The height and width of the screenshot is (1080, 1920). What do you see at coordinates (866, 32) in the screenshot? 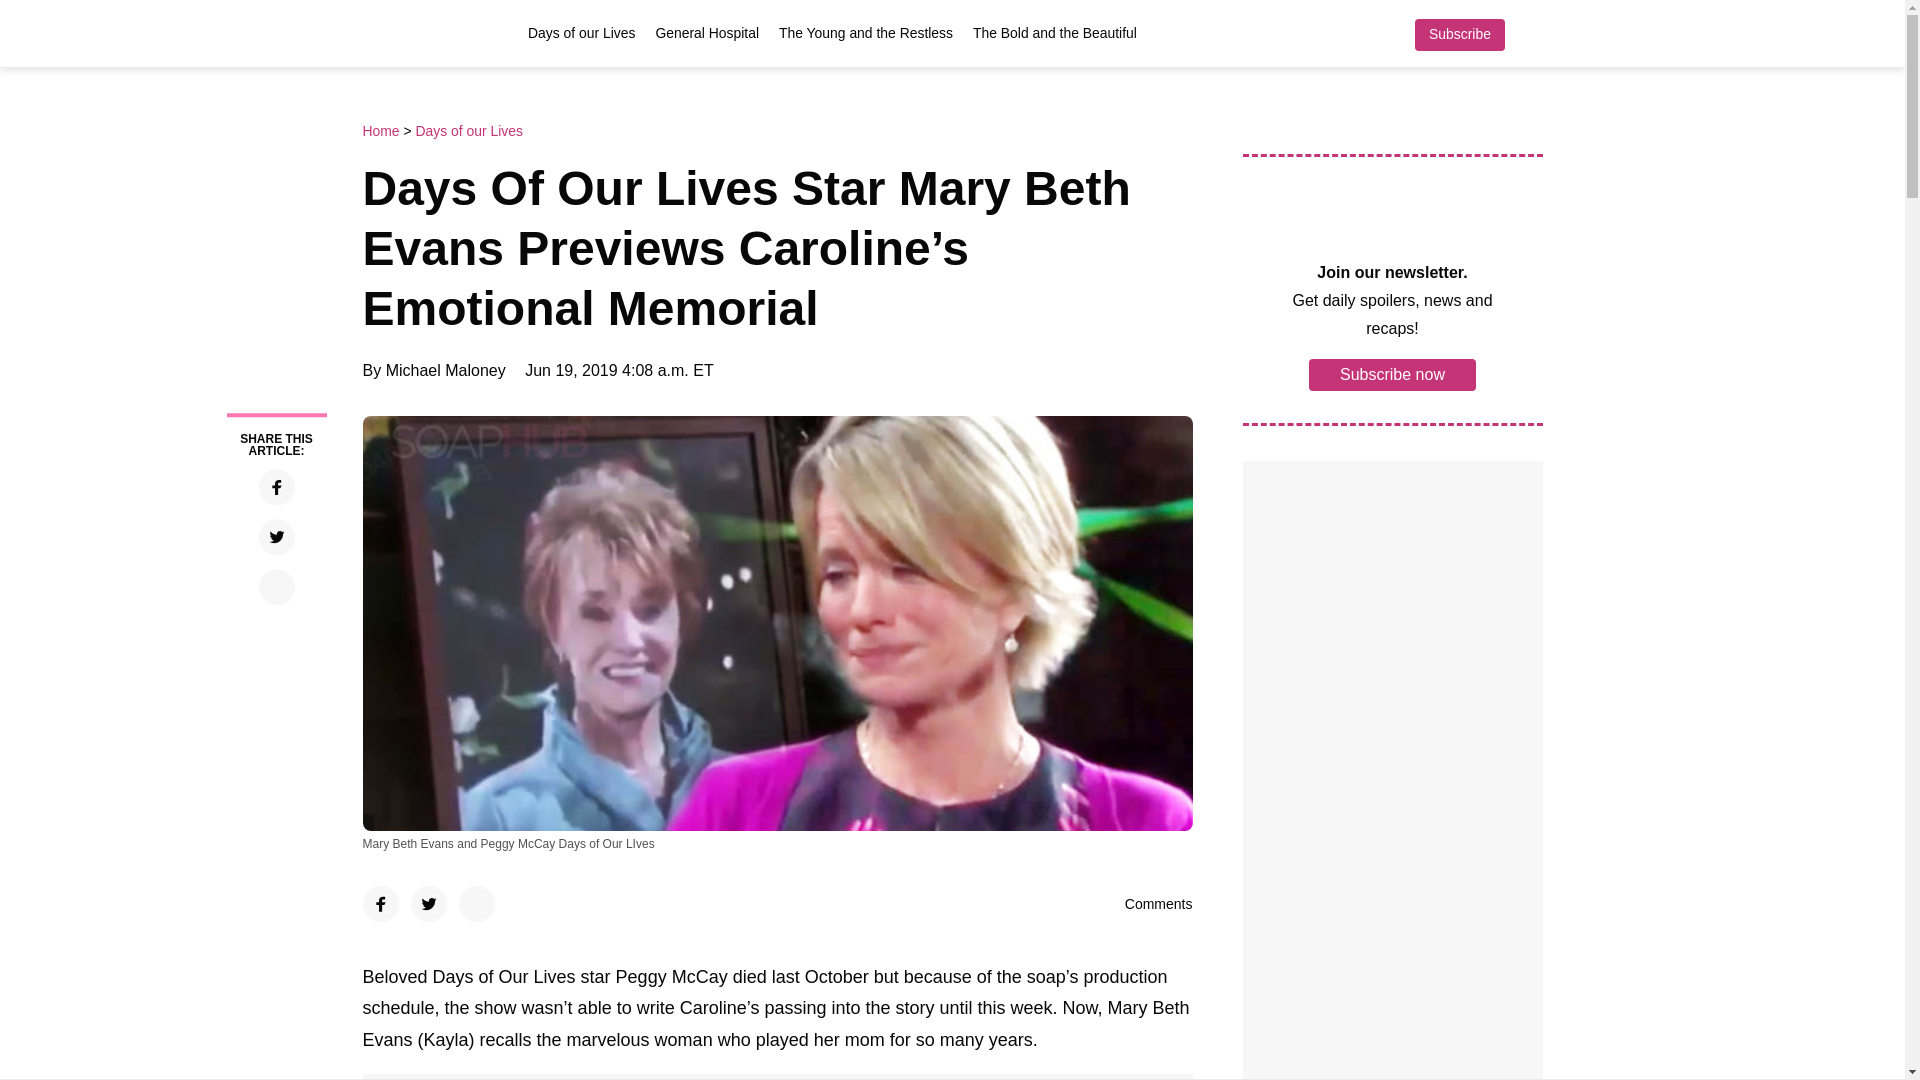
I see `The Young and the Restless` at bounding box center [866, 32].